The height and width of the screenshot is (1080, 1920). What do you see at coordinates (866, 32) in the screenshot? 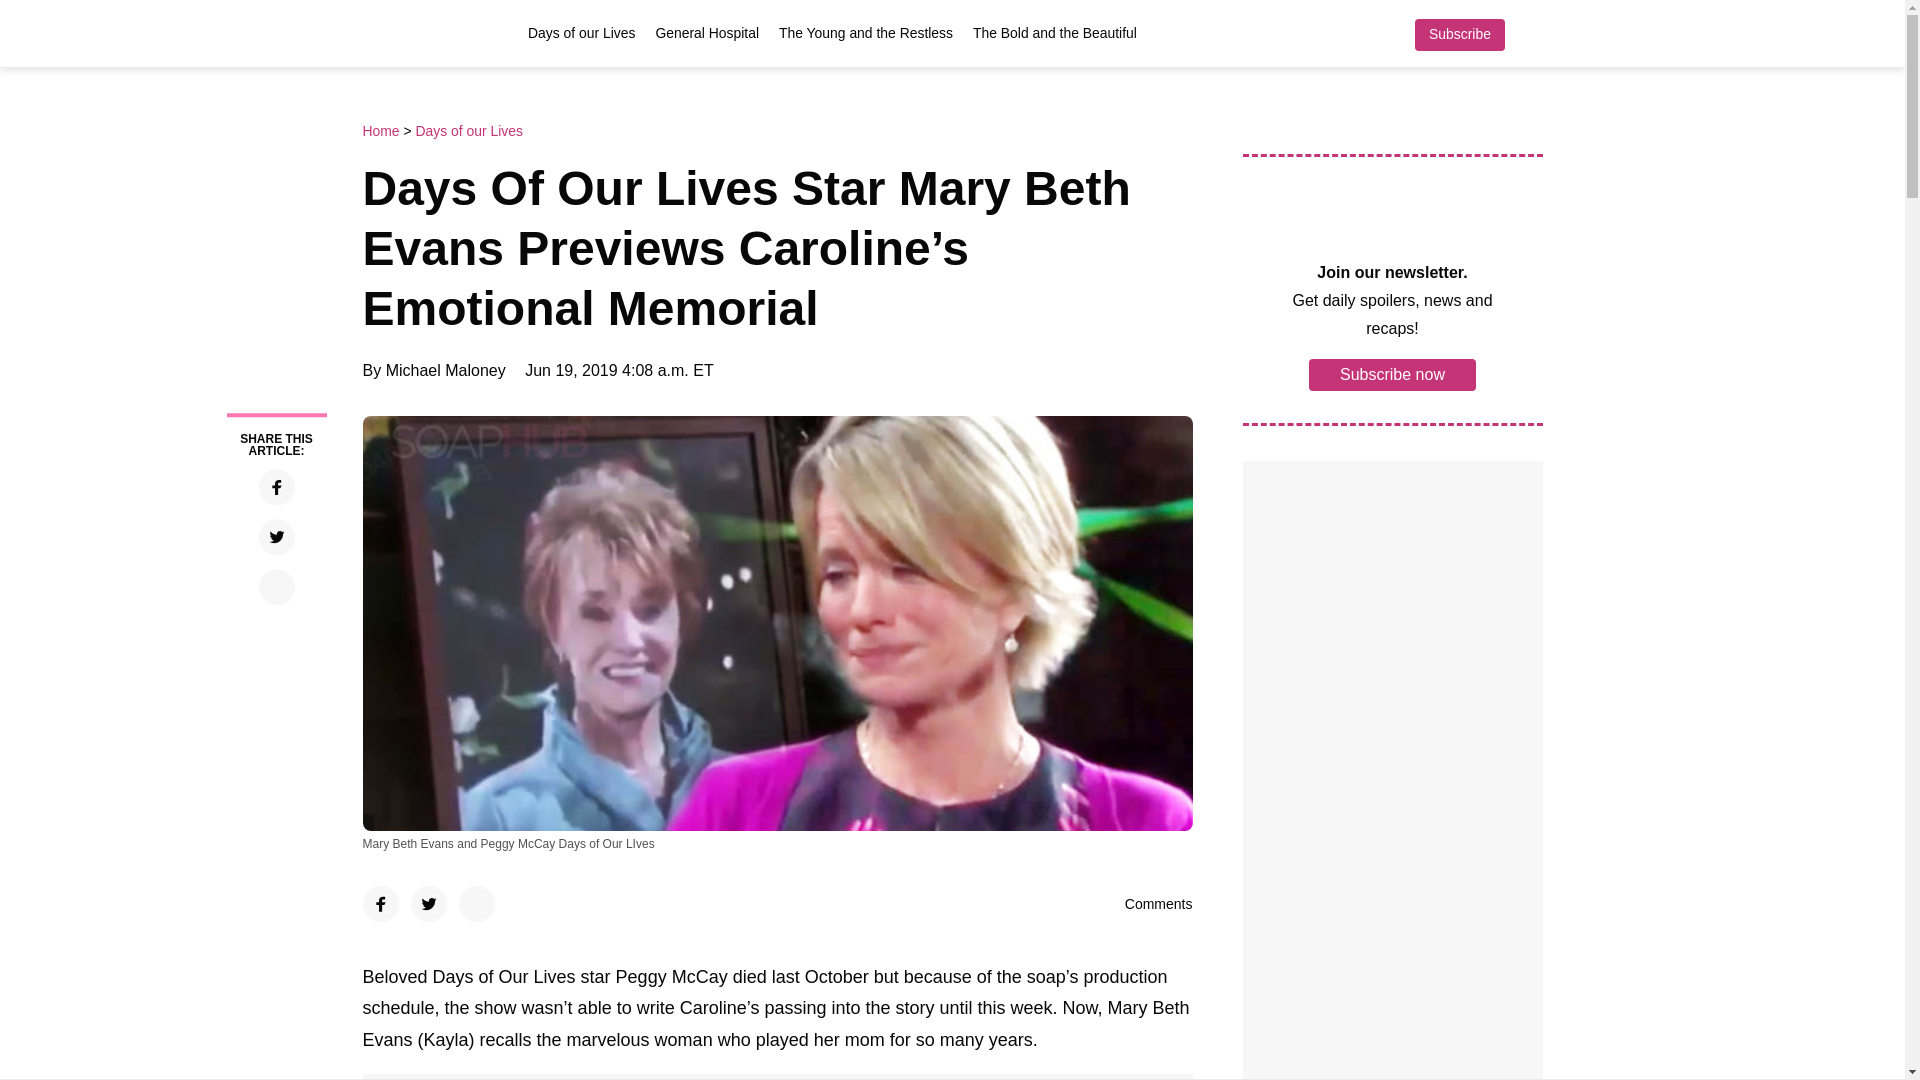
I see `The Young and the Restless` at bounding box center [866, 32].